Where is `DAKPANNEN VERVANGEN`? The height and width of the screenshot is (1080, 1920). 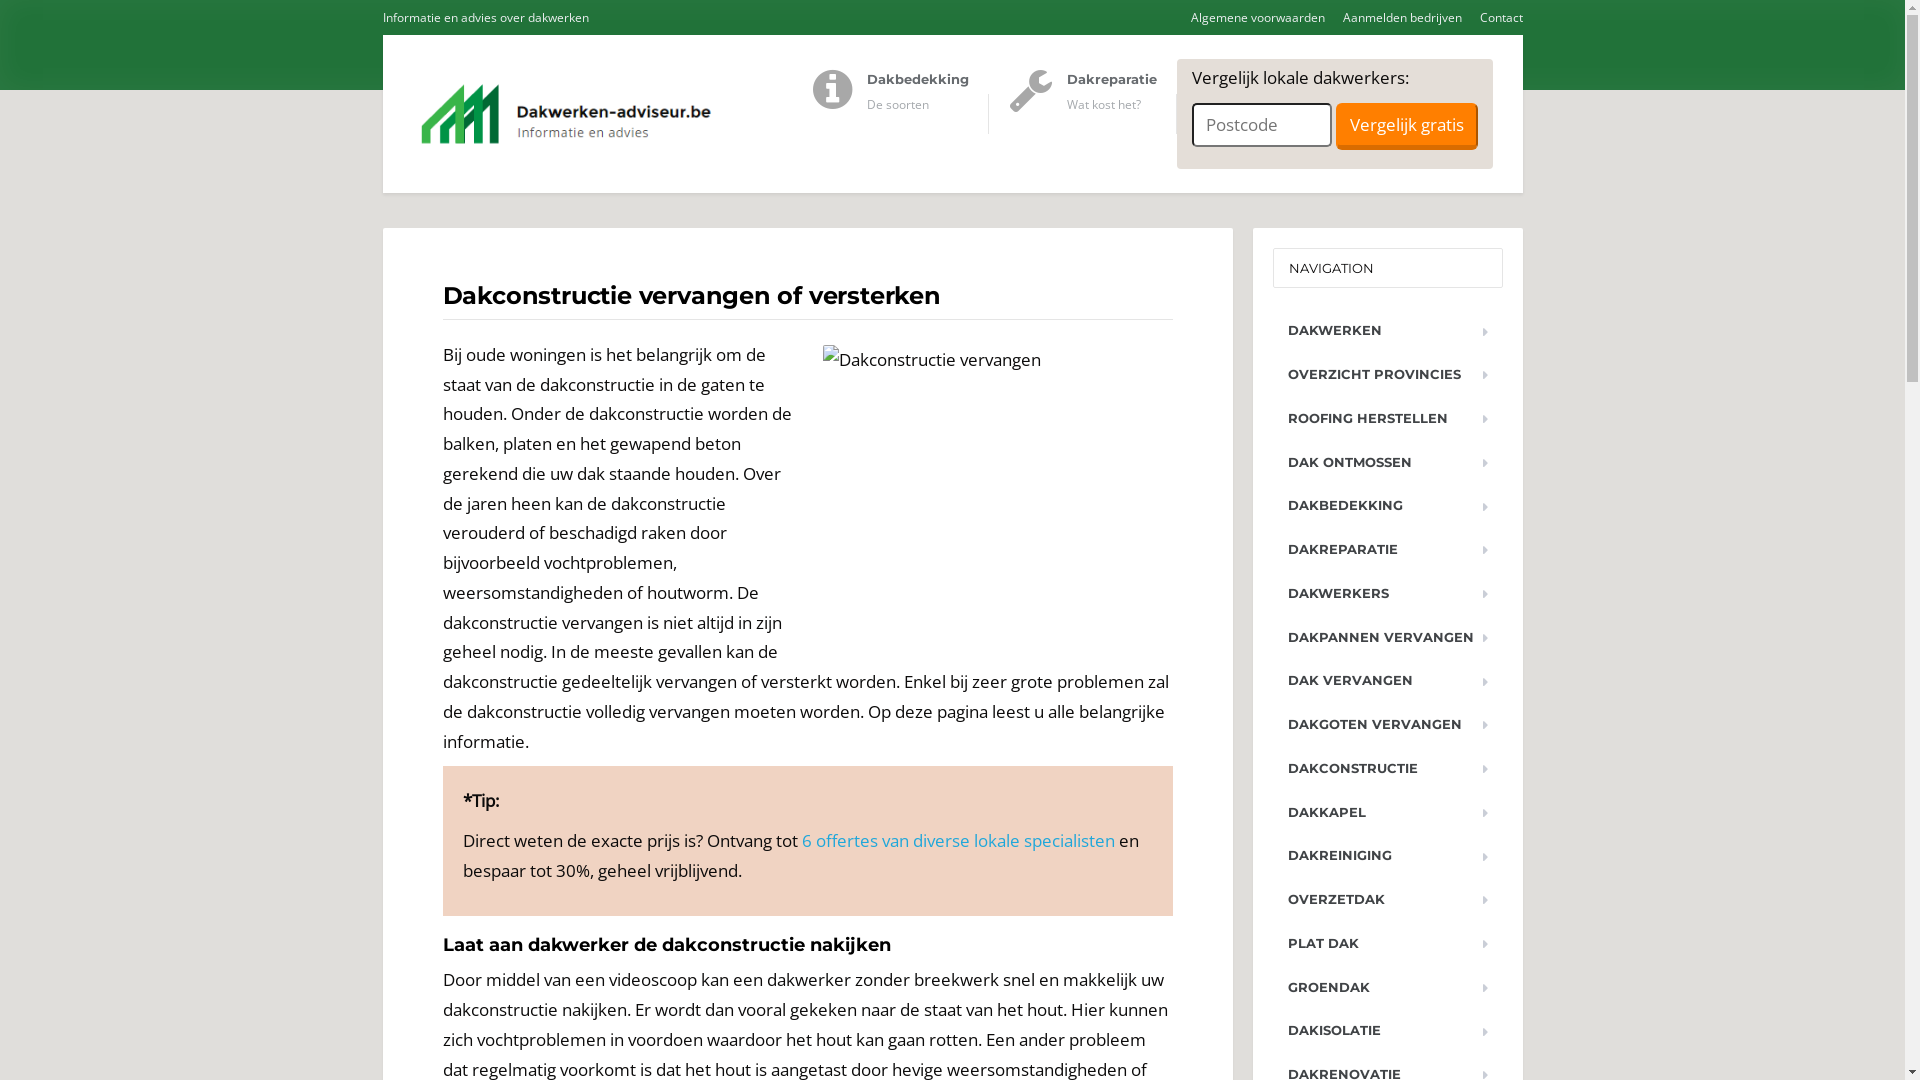 DAKPANNEN VERVANGEN is located at coordinates (1387, 638).